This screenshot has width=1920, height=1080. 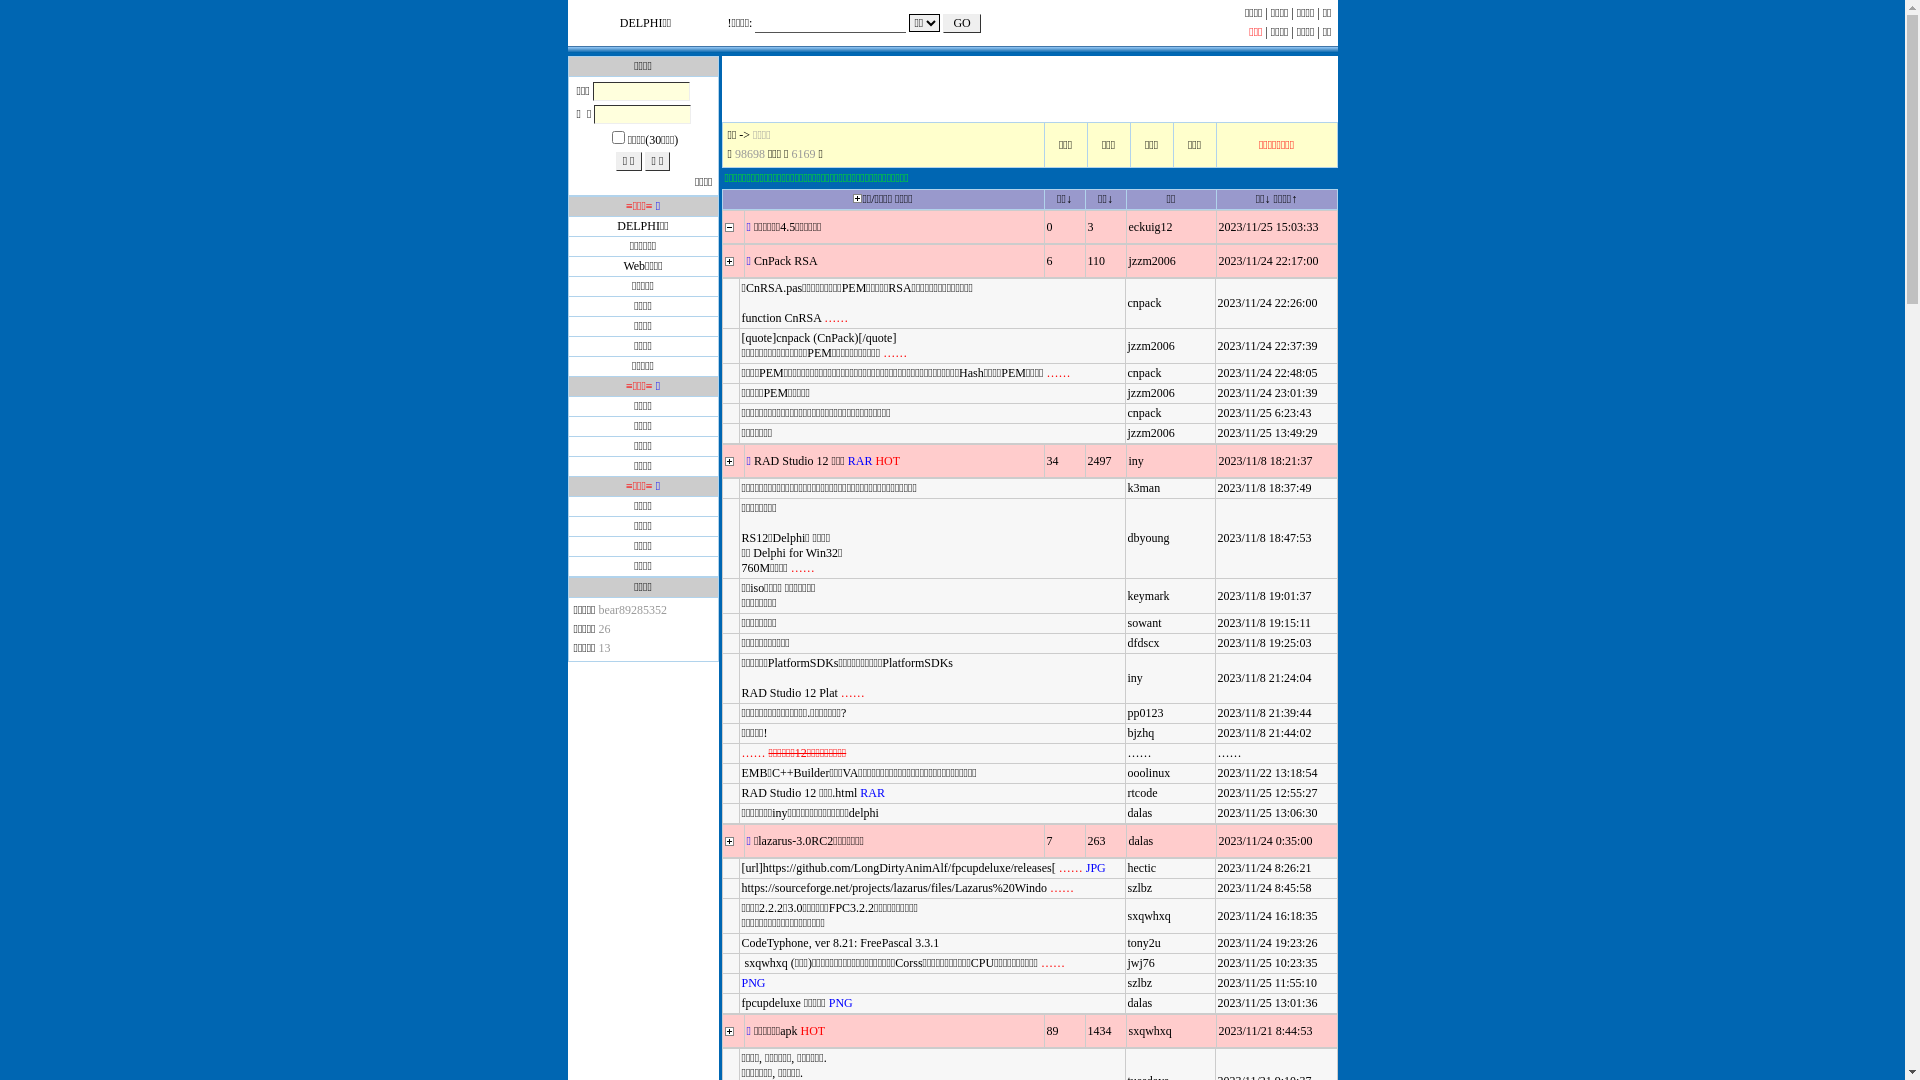 I want to click on hectic, so click(x=1142, y=868).